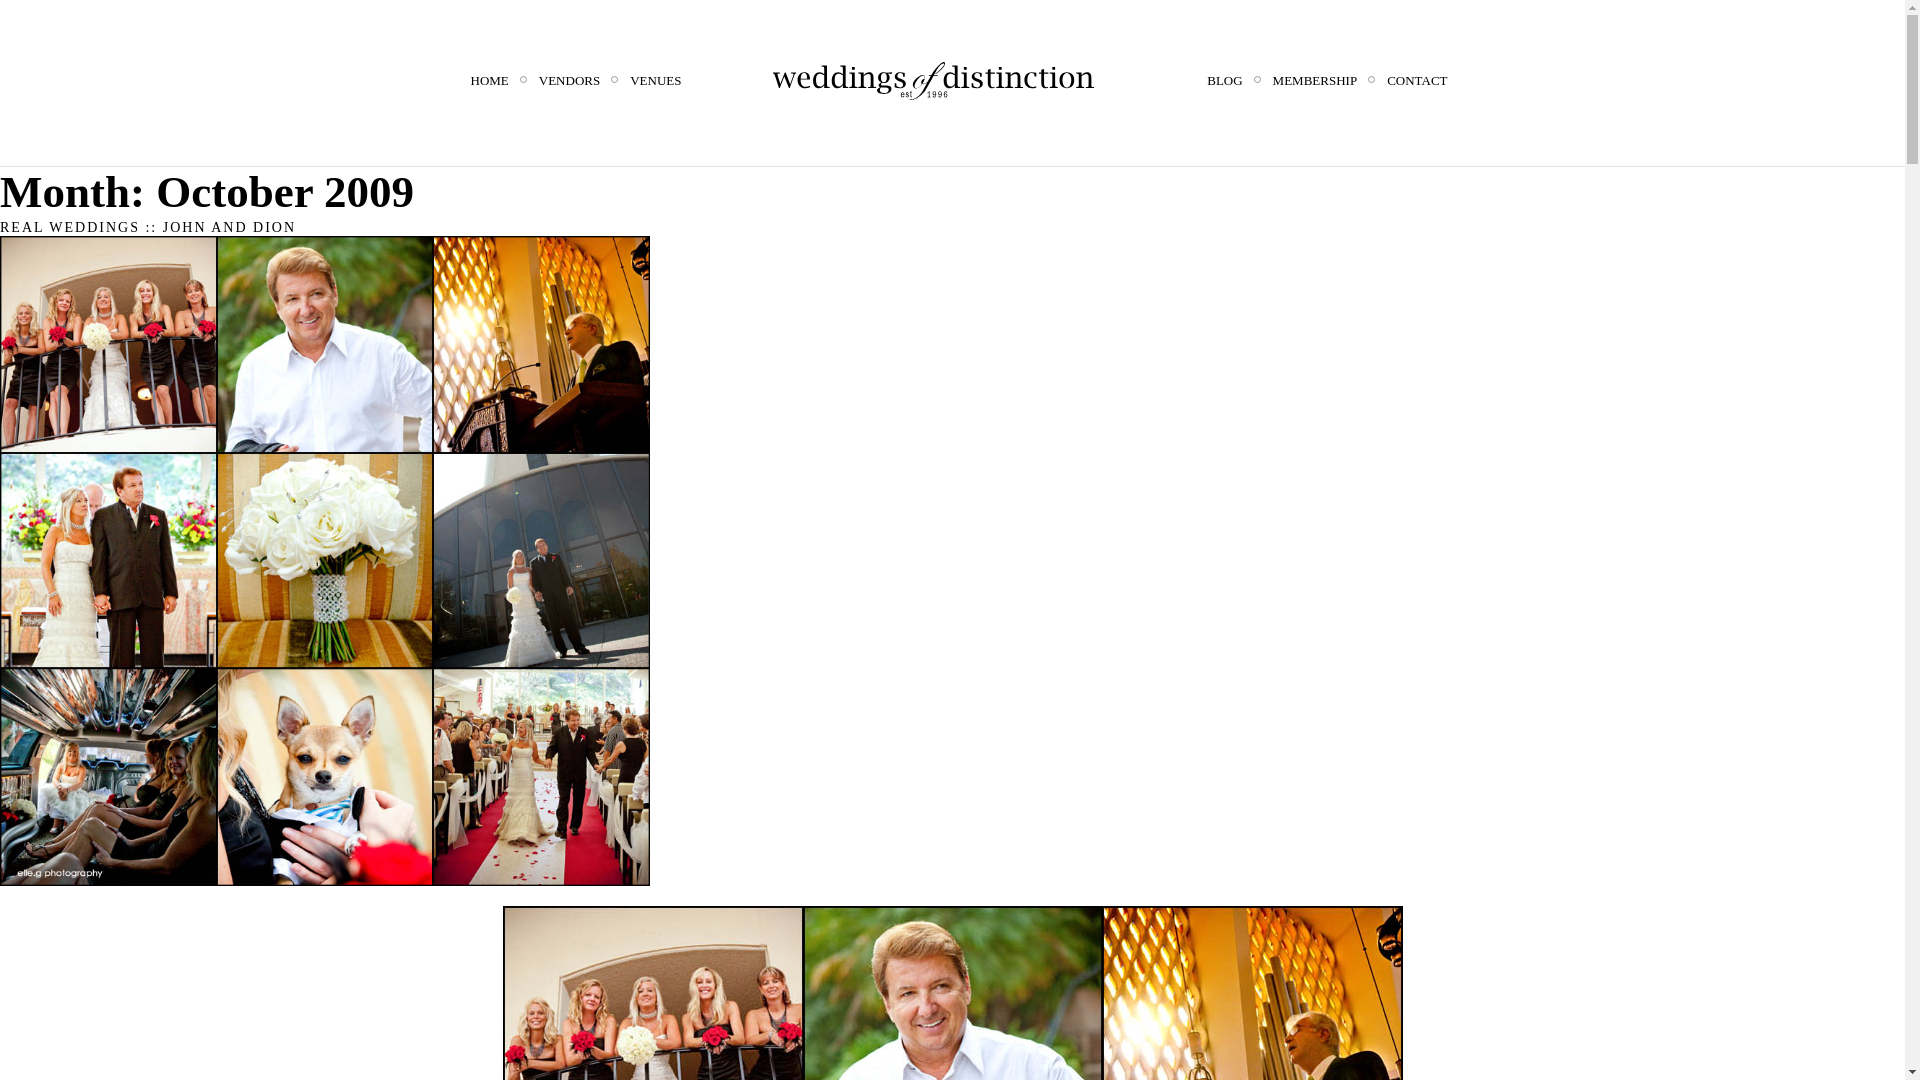  I want to click on HOME, so click(489, 80).